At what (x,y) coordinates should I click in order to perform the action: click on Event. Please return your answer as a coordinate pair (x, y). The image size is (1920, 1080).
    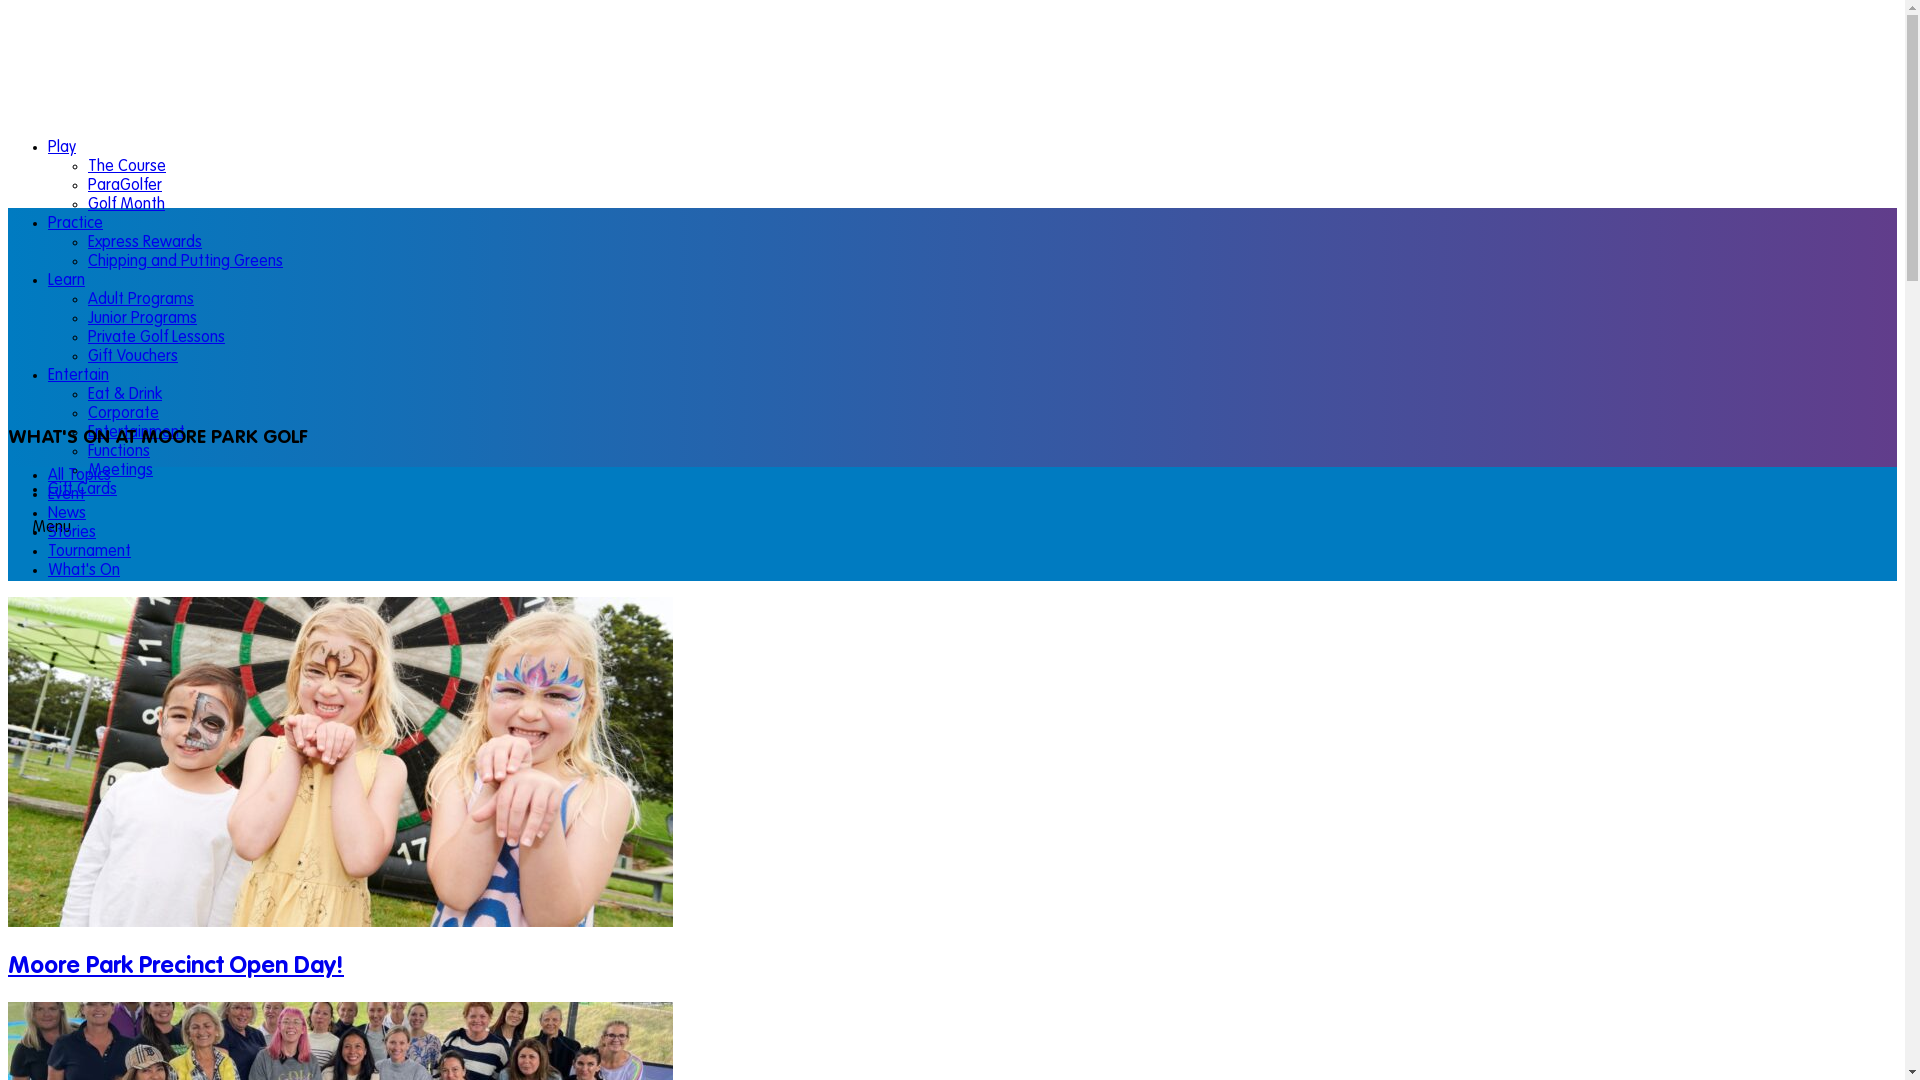
    Looking at the image, I should click on (66, 495).